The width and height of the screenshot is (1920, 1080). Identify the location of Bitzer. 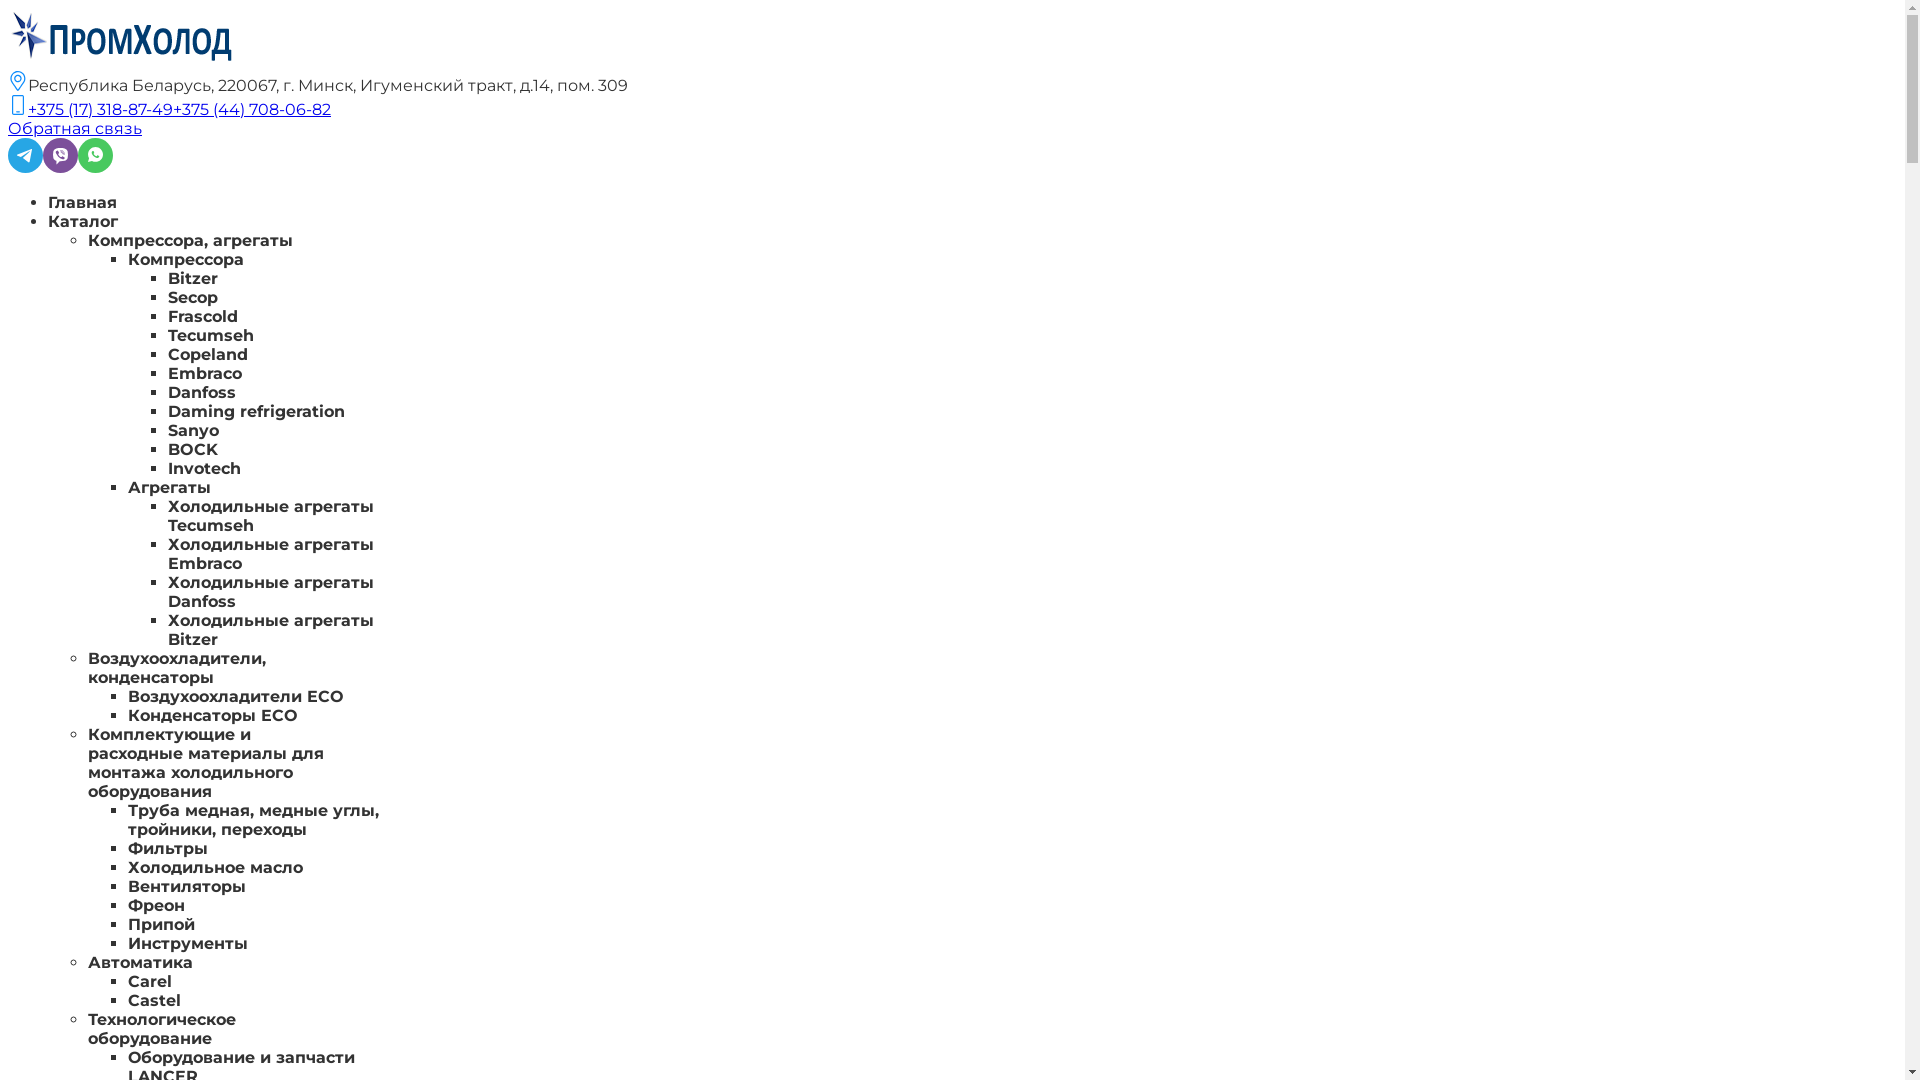
(193, 278).